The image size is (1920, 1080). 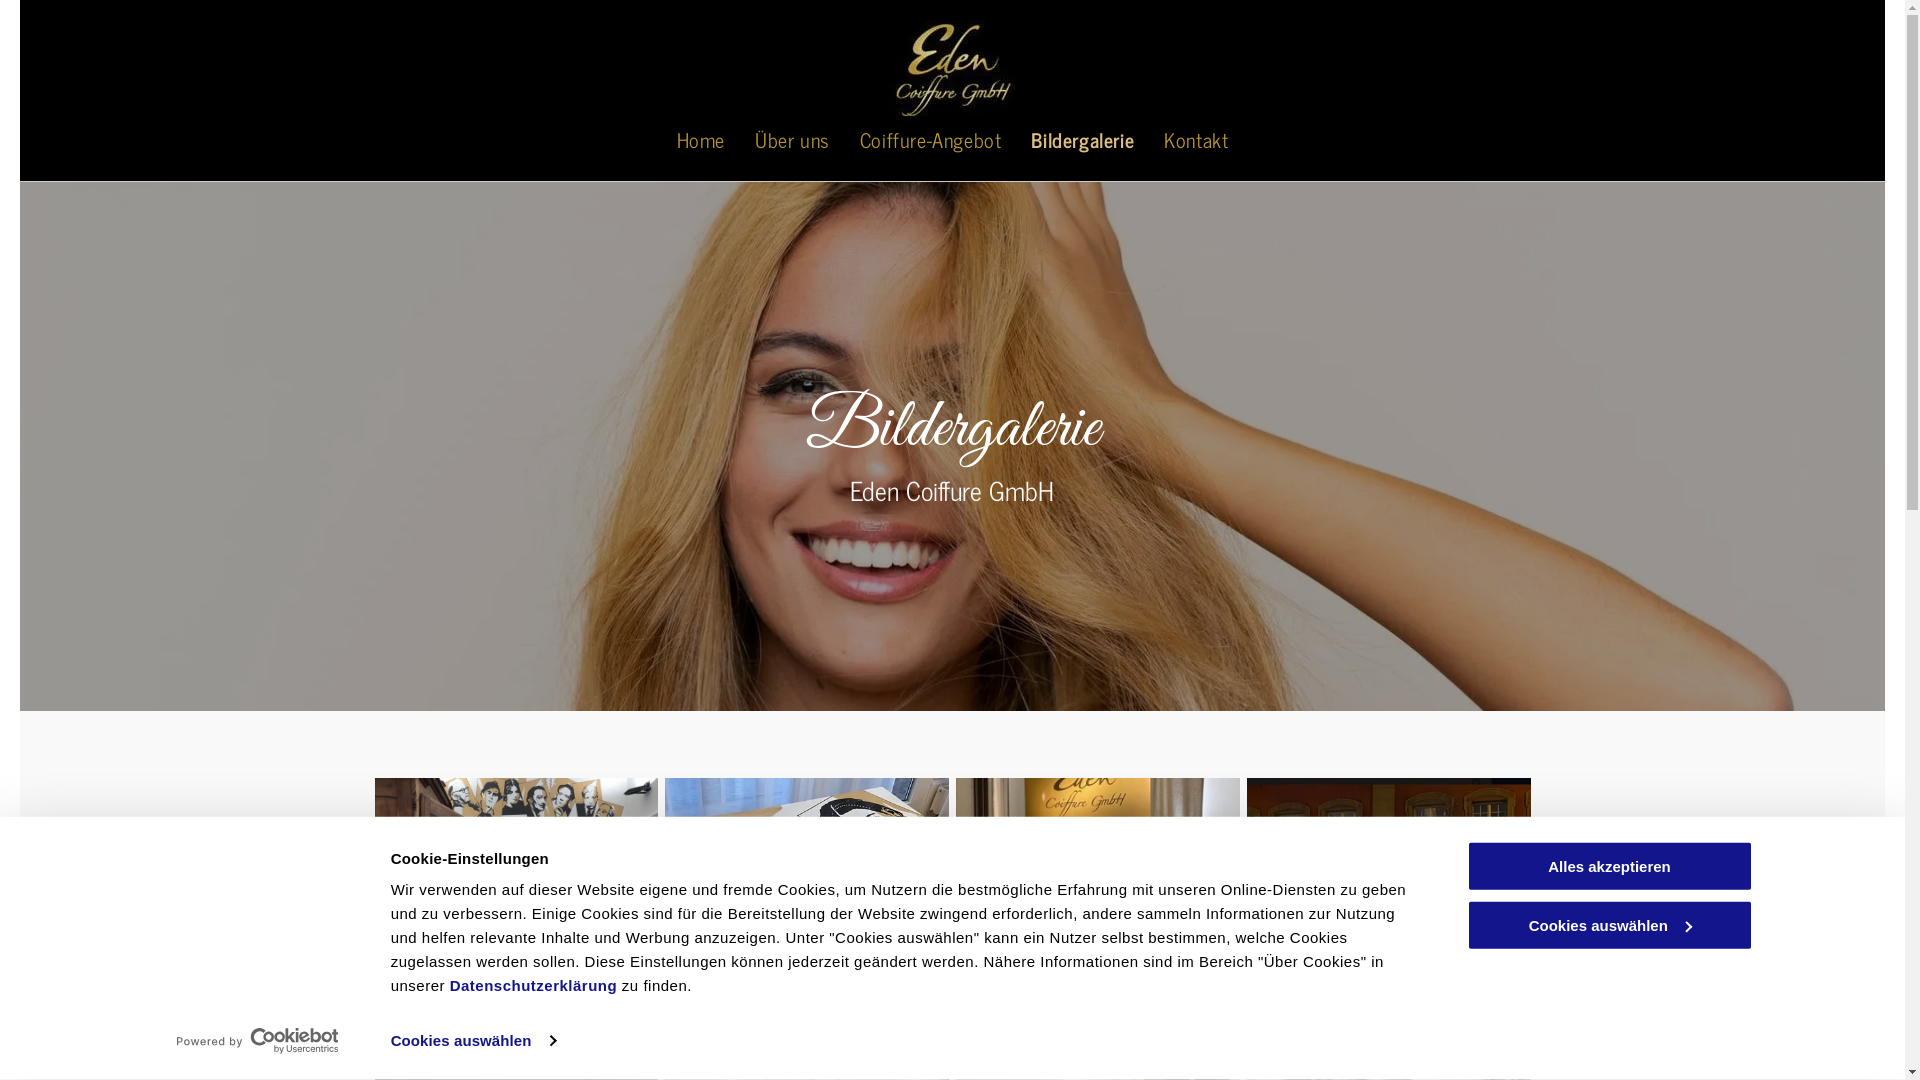 I want to click on Bildergalerie, so click(x=1082, y=140).